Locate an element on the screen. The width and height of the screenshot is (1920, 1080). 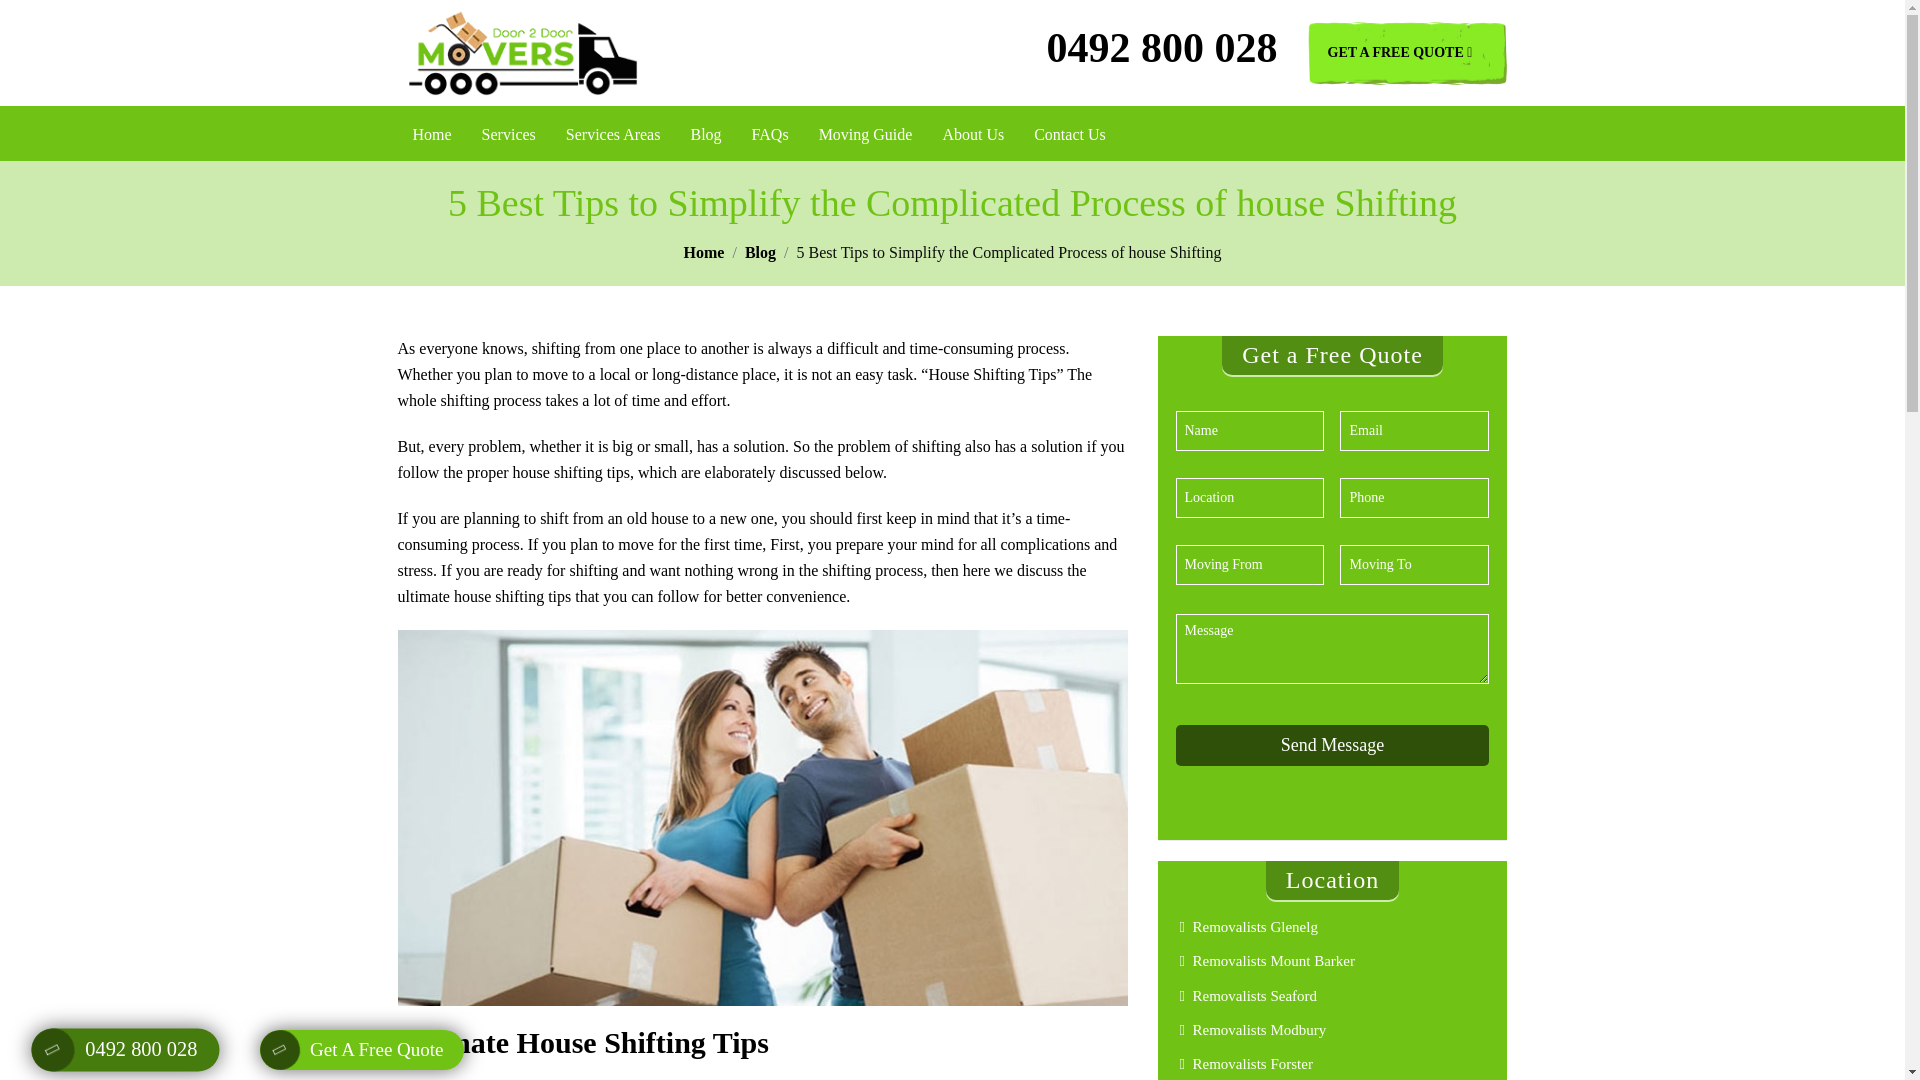
GET A FREE QUOTE is located at coordinates (1407, 52).